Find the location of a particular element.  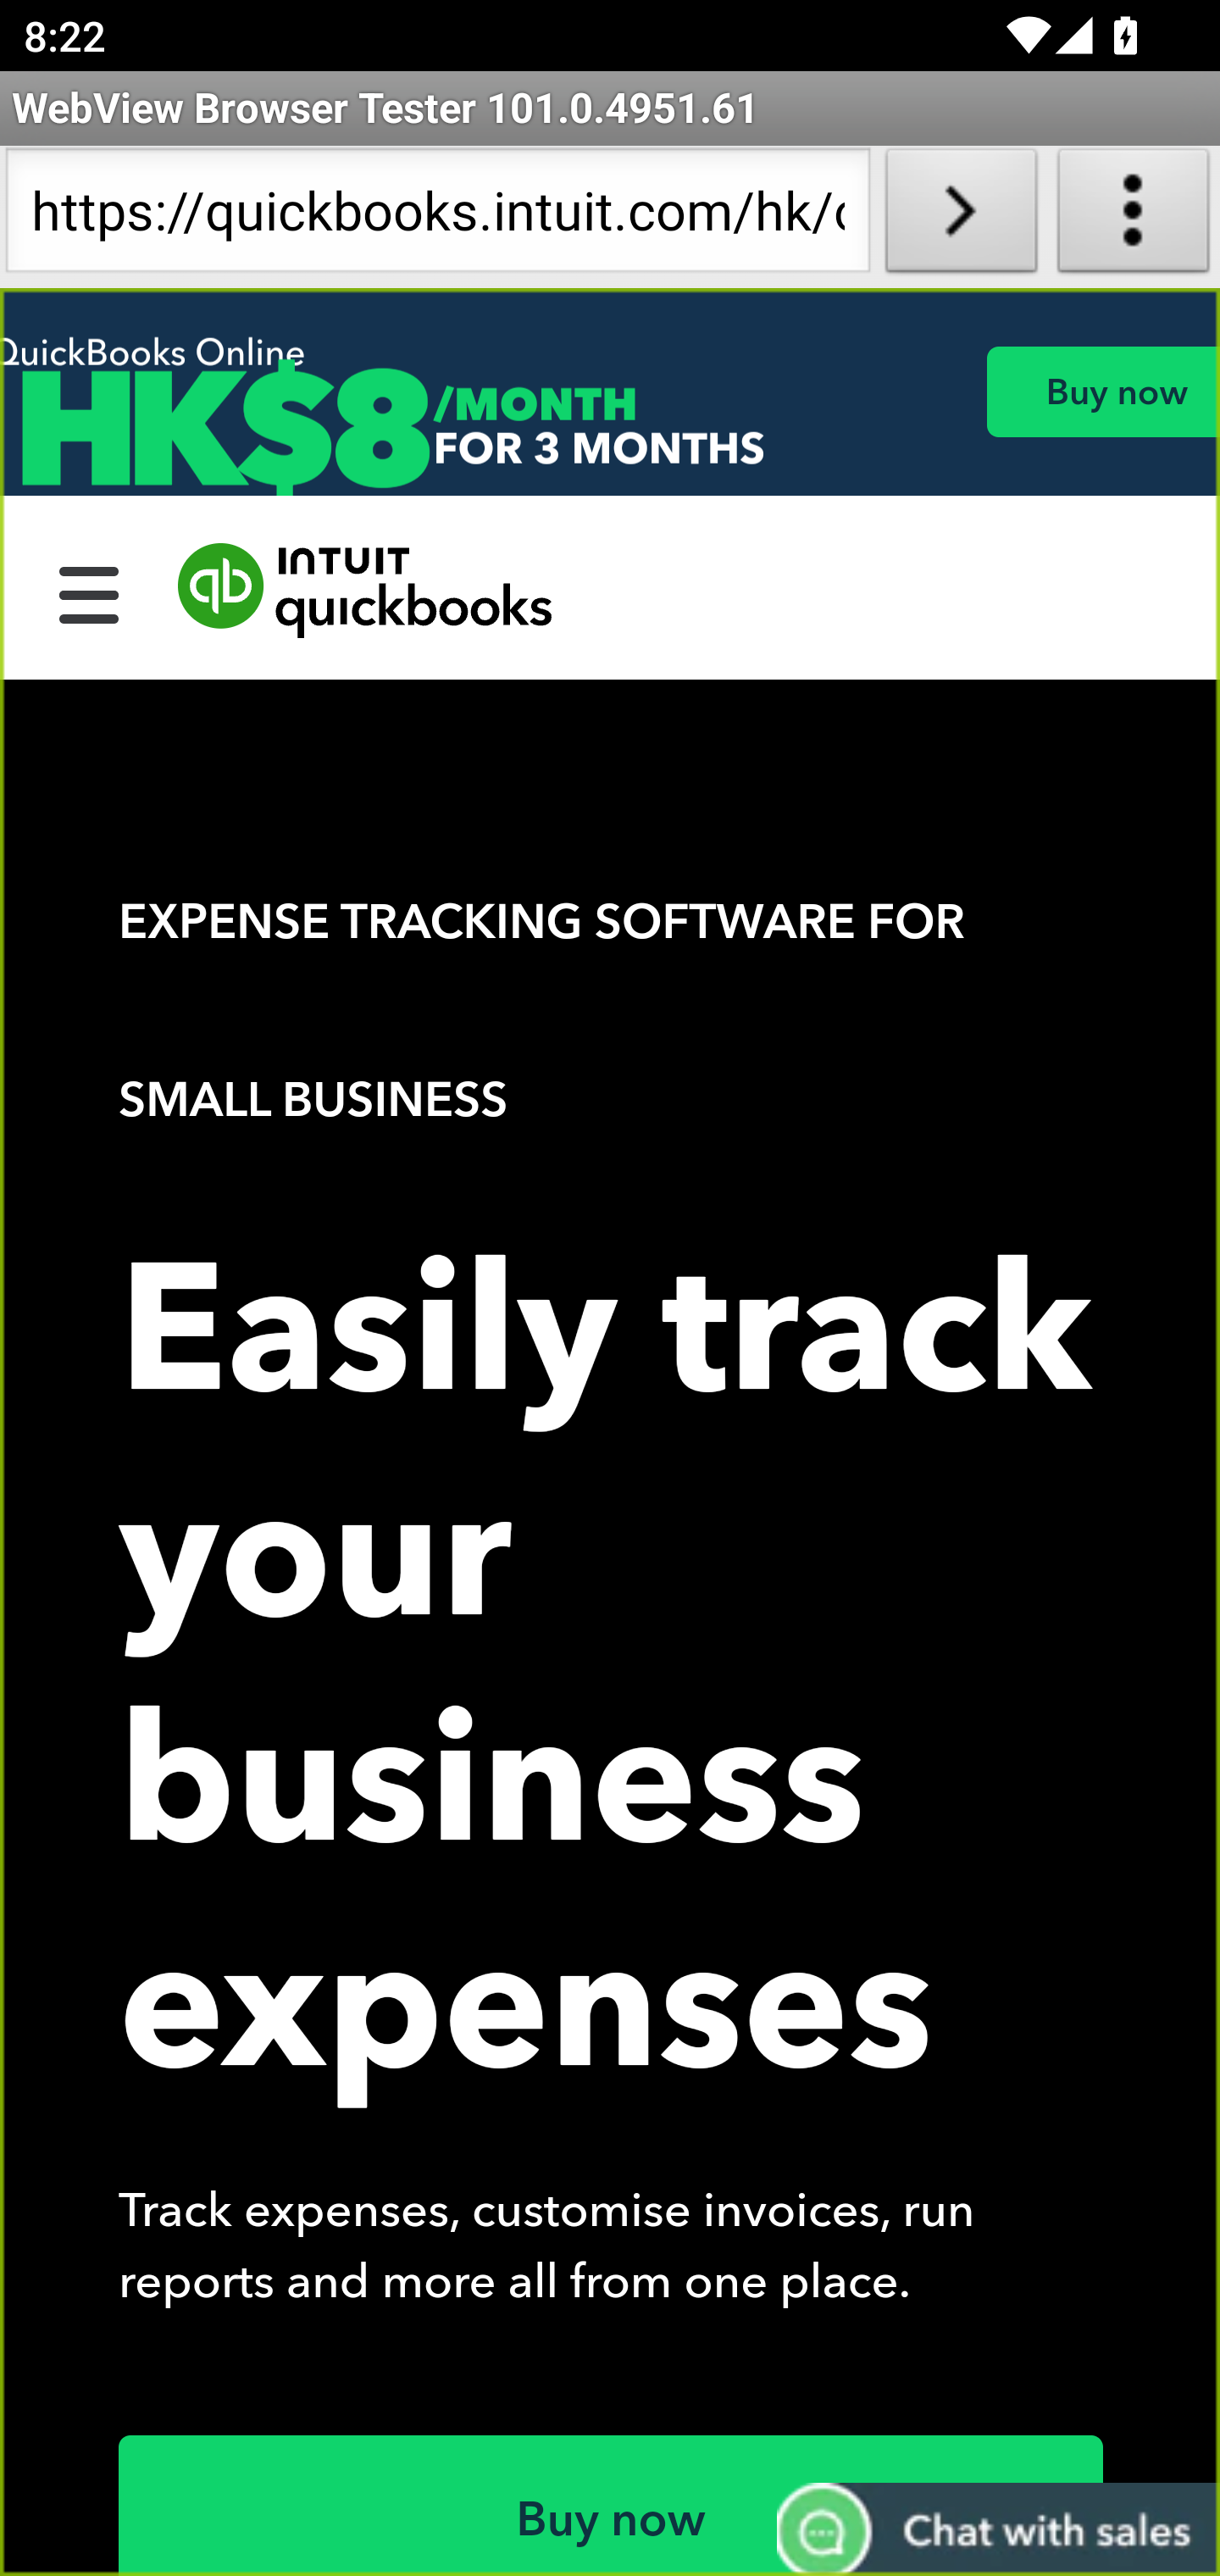

quickbooks is located at coordinates (366, 591).